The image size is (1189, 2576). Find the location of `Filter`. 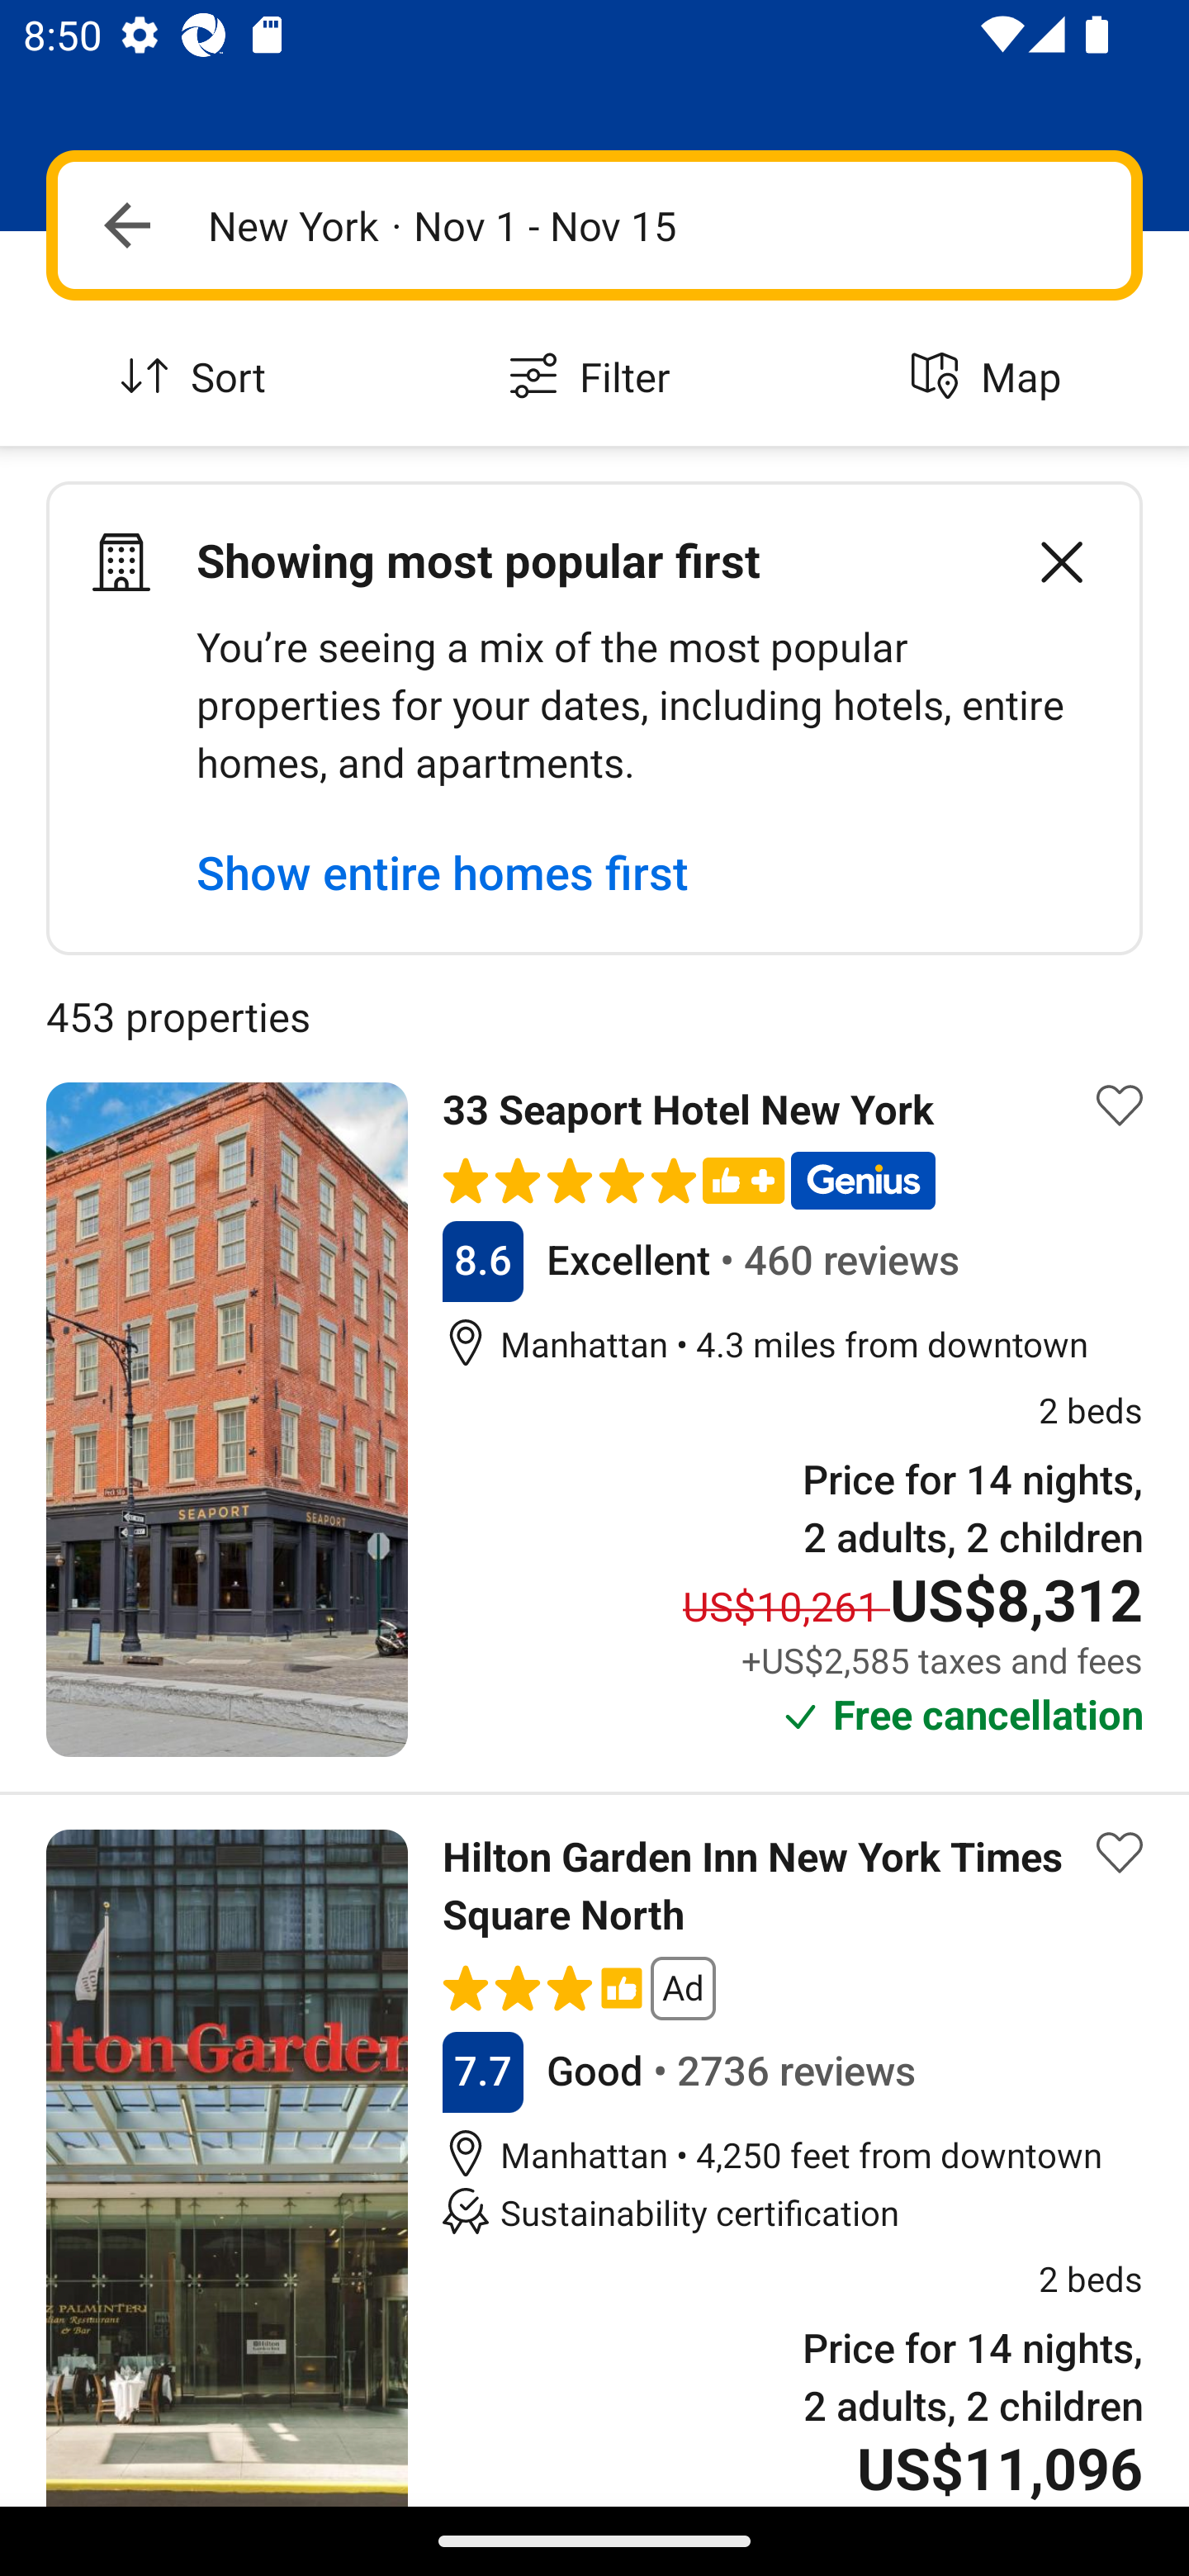

Filter is located at coordinates (594, 378).